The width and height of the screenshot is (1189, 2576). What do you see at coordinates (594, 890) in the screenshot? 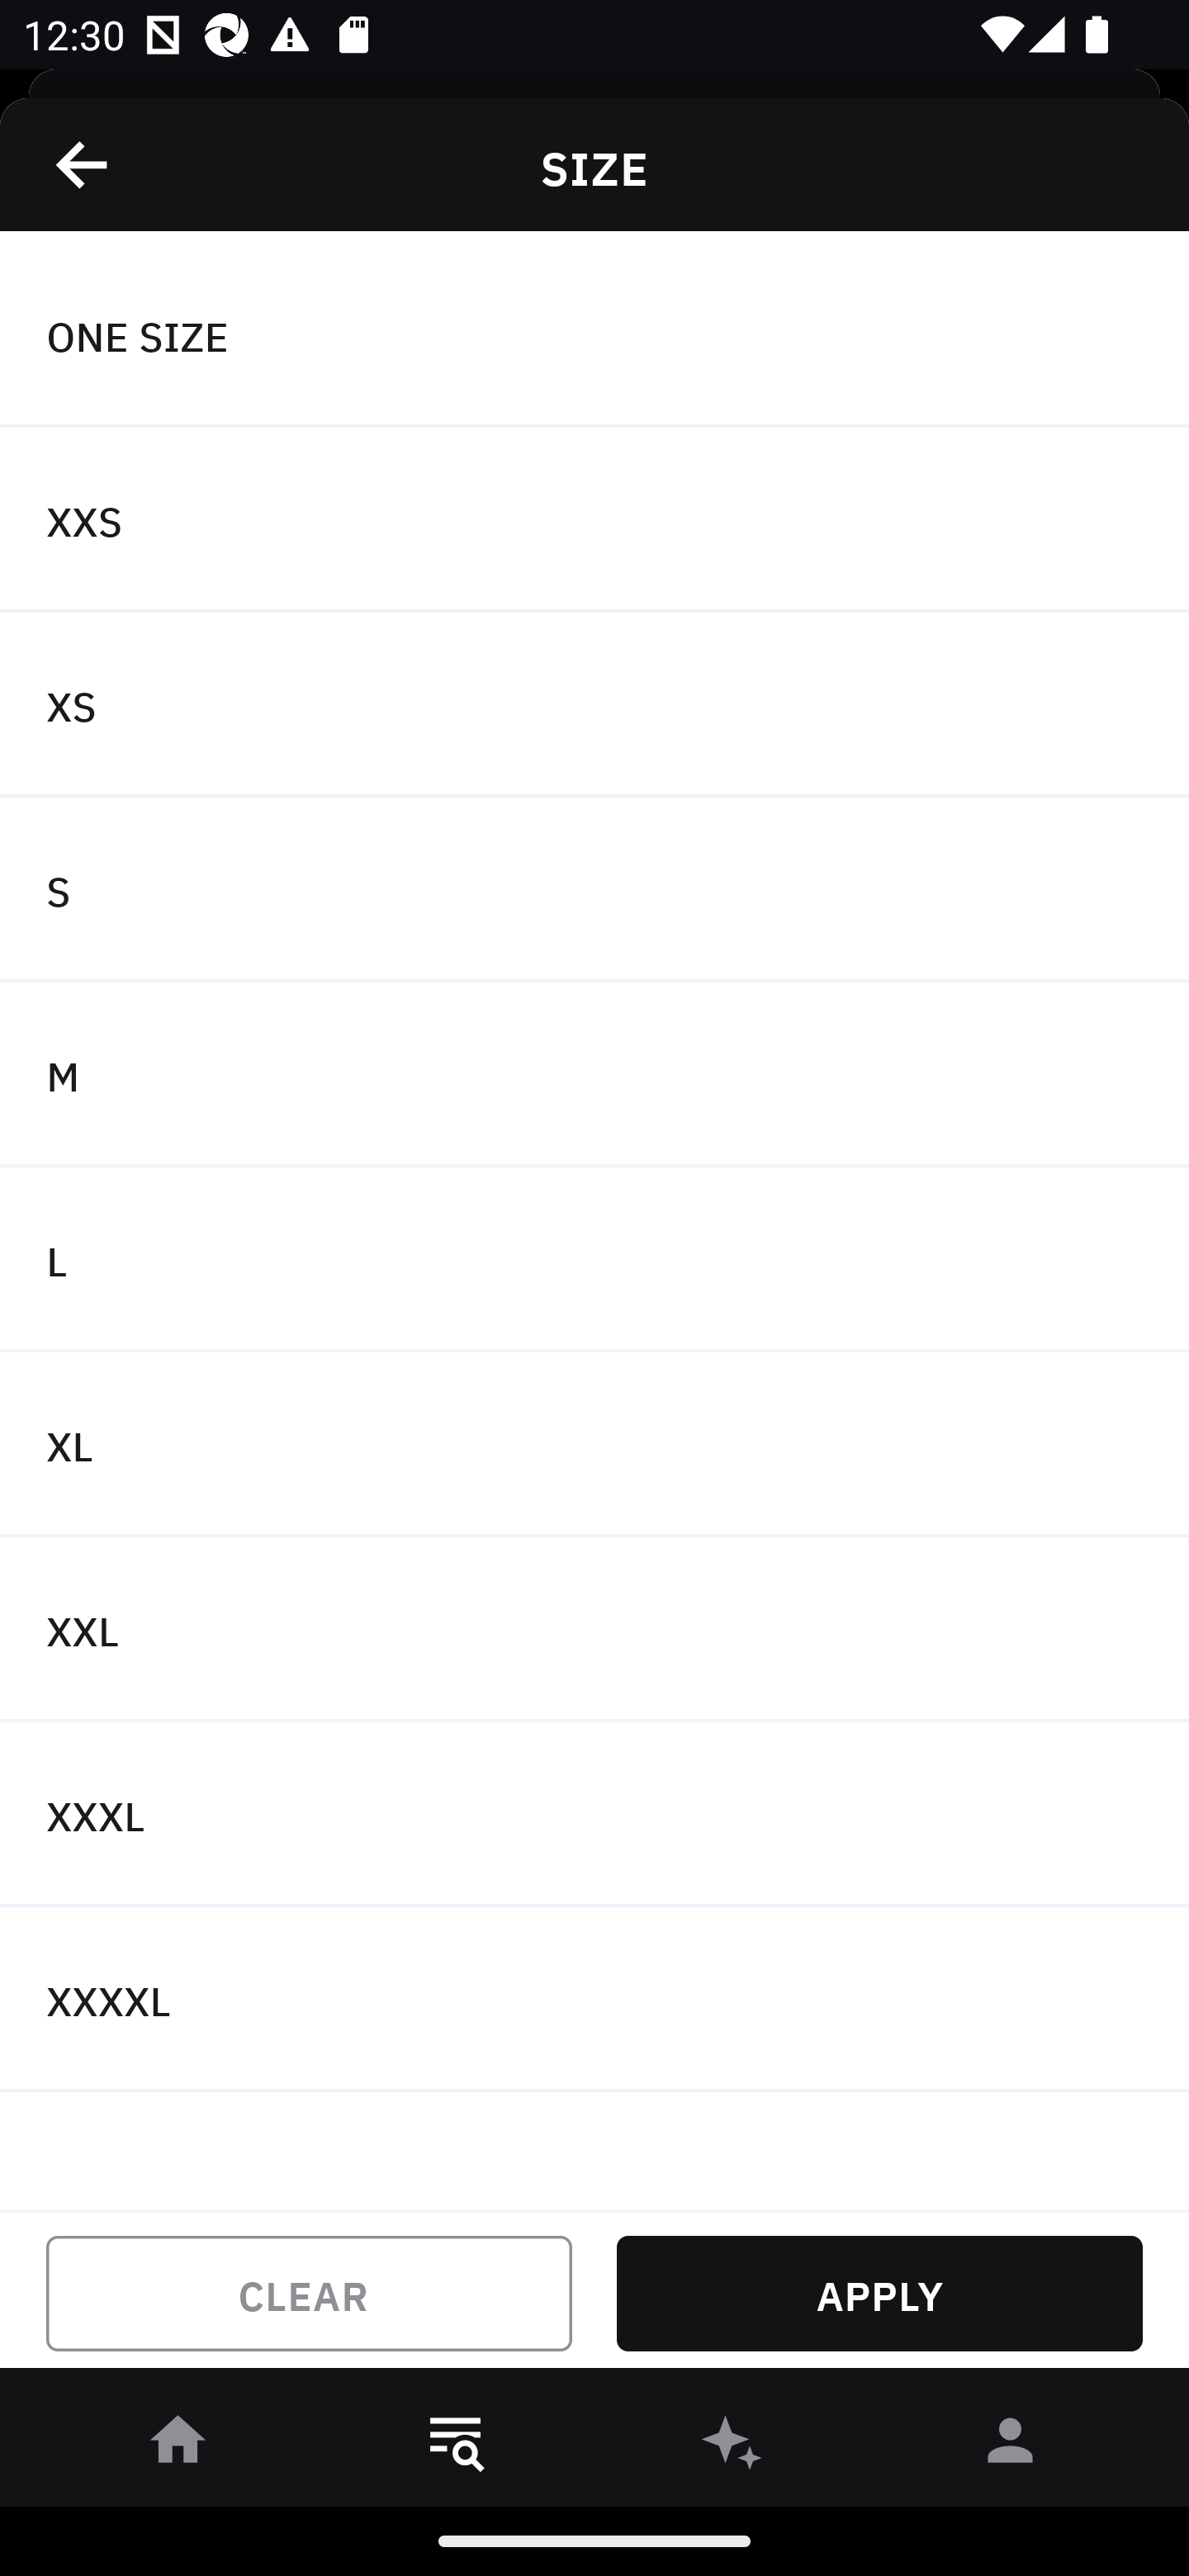
I see `S` at bounding box center [594, 890].